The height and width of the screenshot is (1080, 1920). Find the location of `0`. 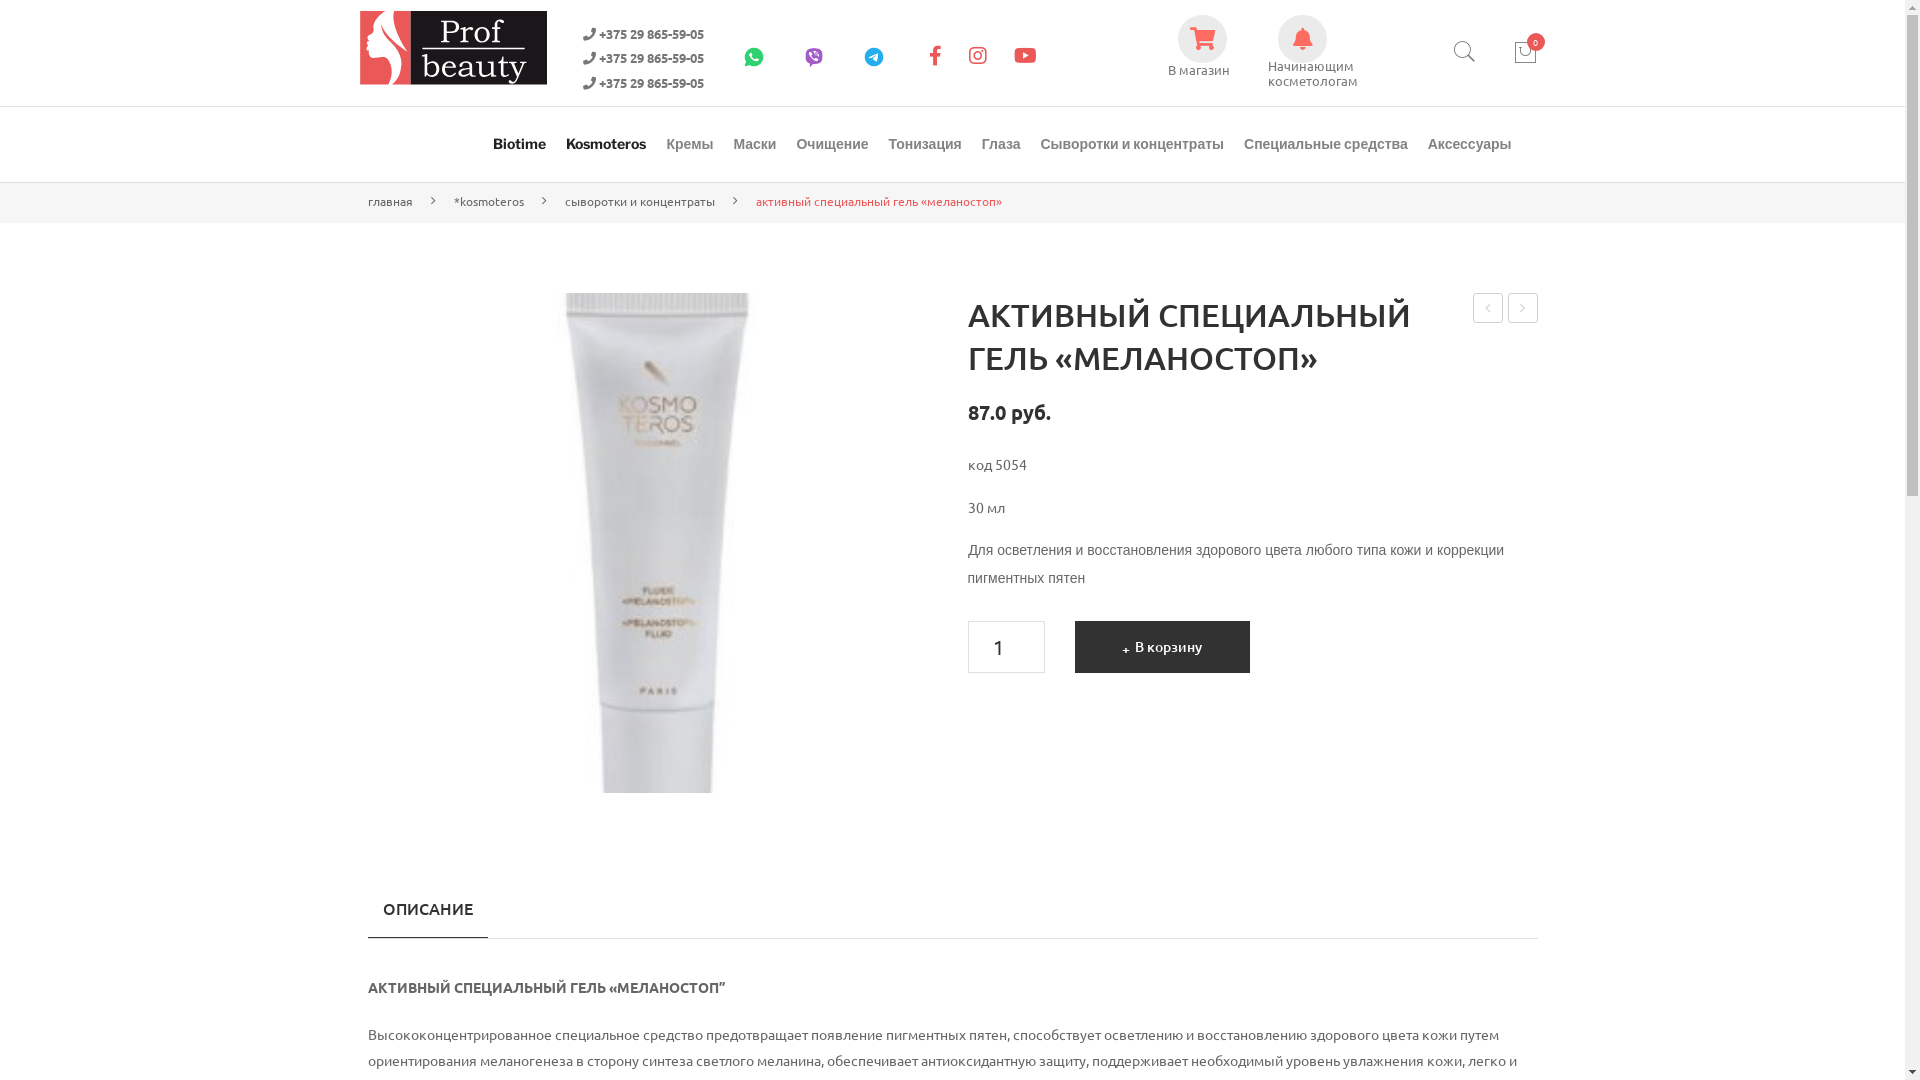

0 is located at coordinates (1525, 53).